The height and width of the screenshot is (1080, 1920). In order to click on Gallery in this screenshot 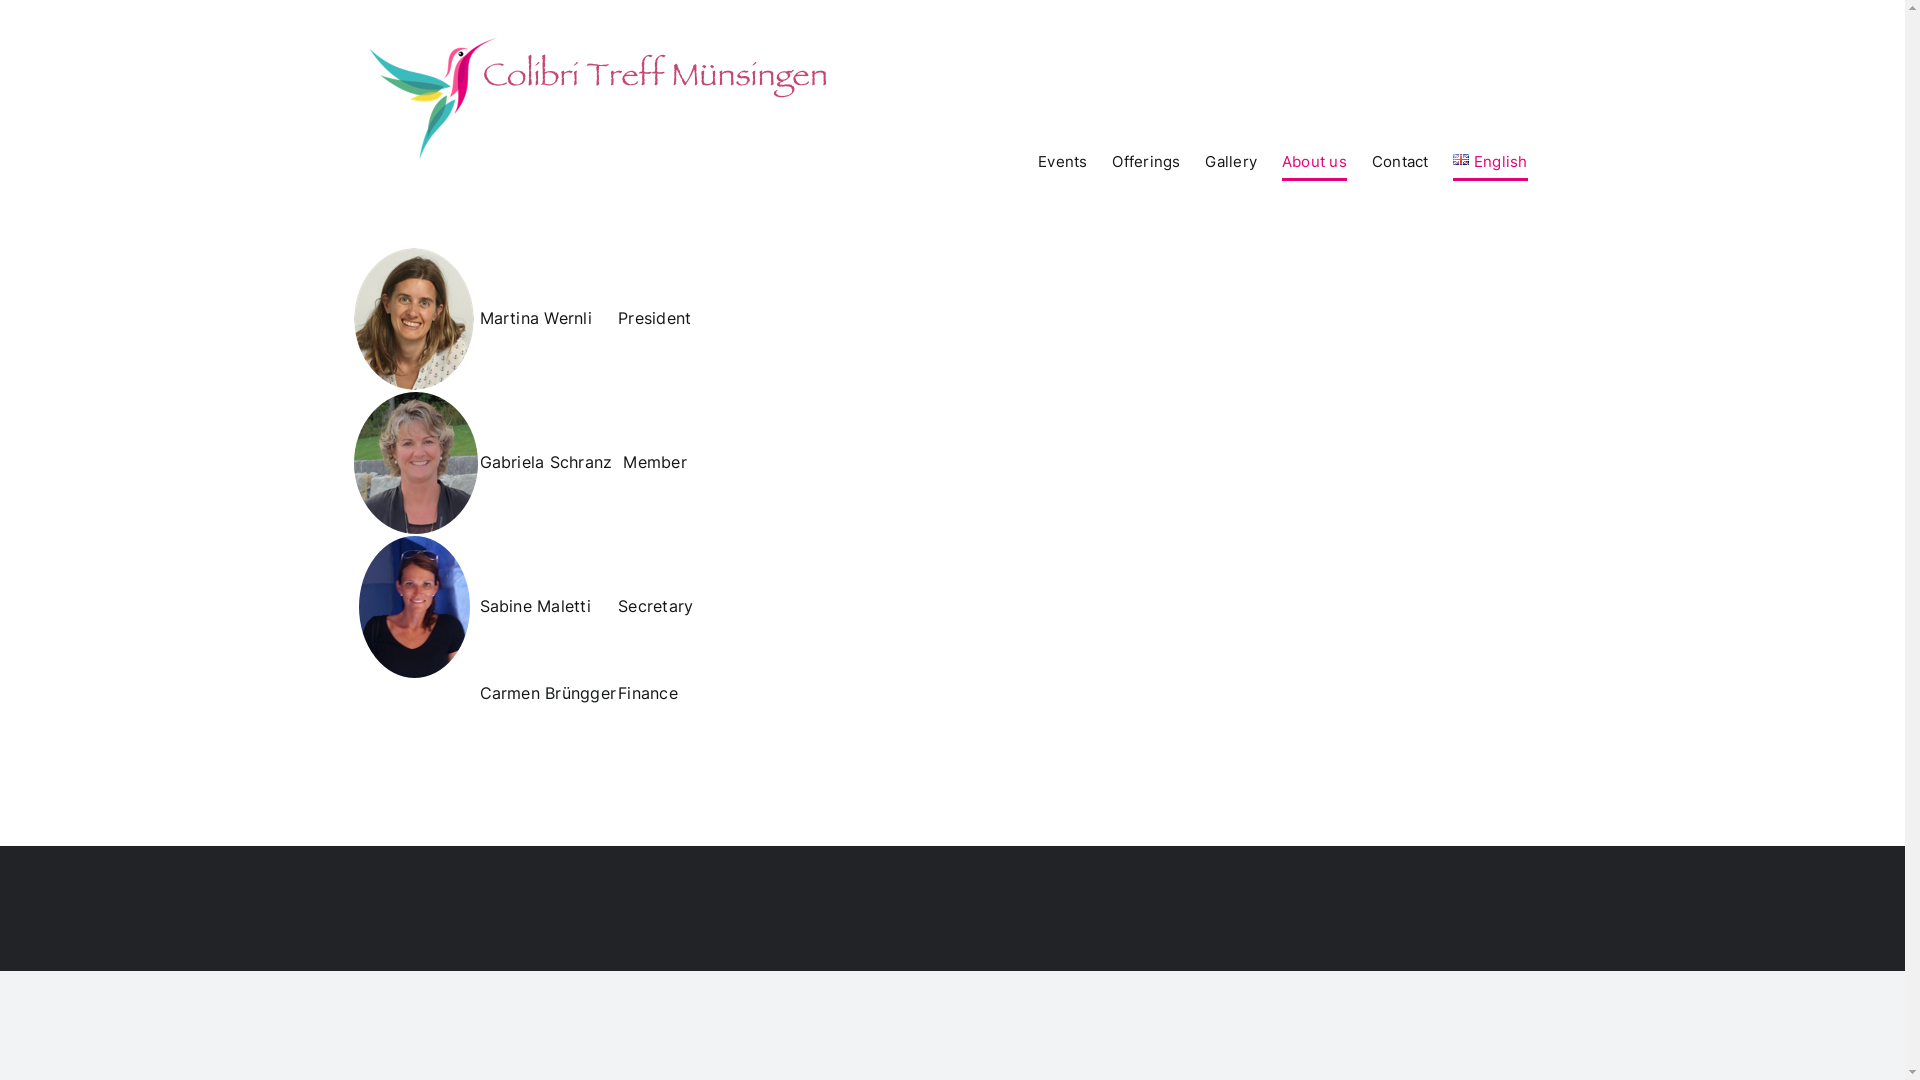, I will do `click(1231, 161)`.